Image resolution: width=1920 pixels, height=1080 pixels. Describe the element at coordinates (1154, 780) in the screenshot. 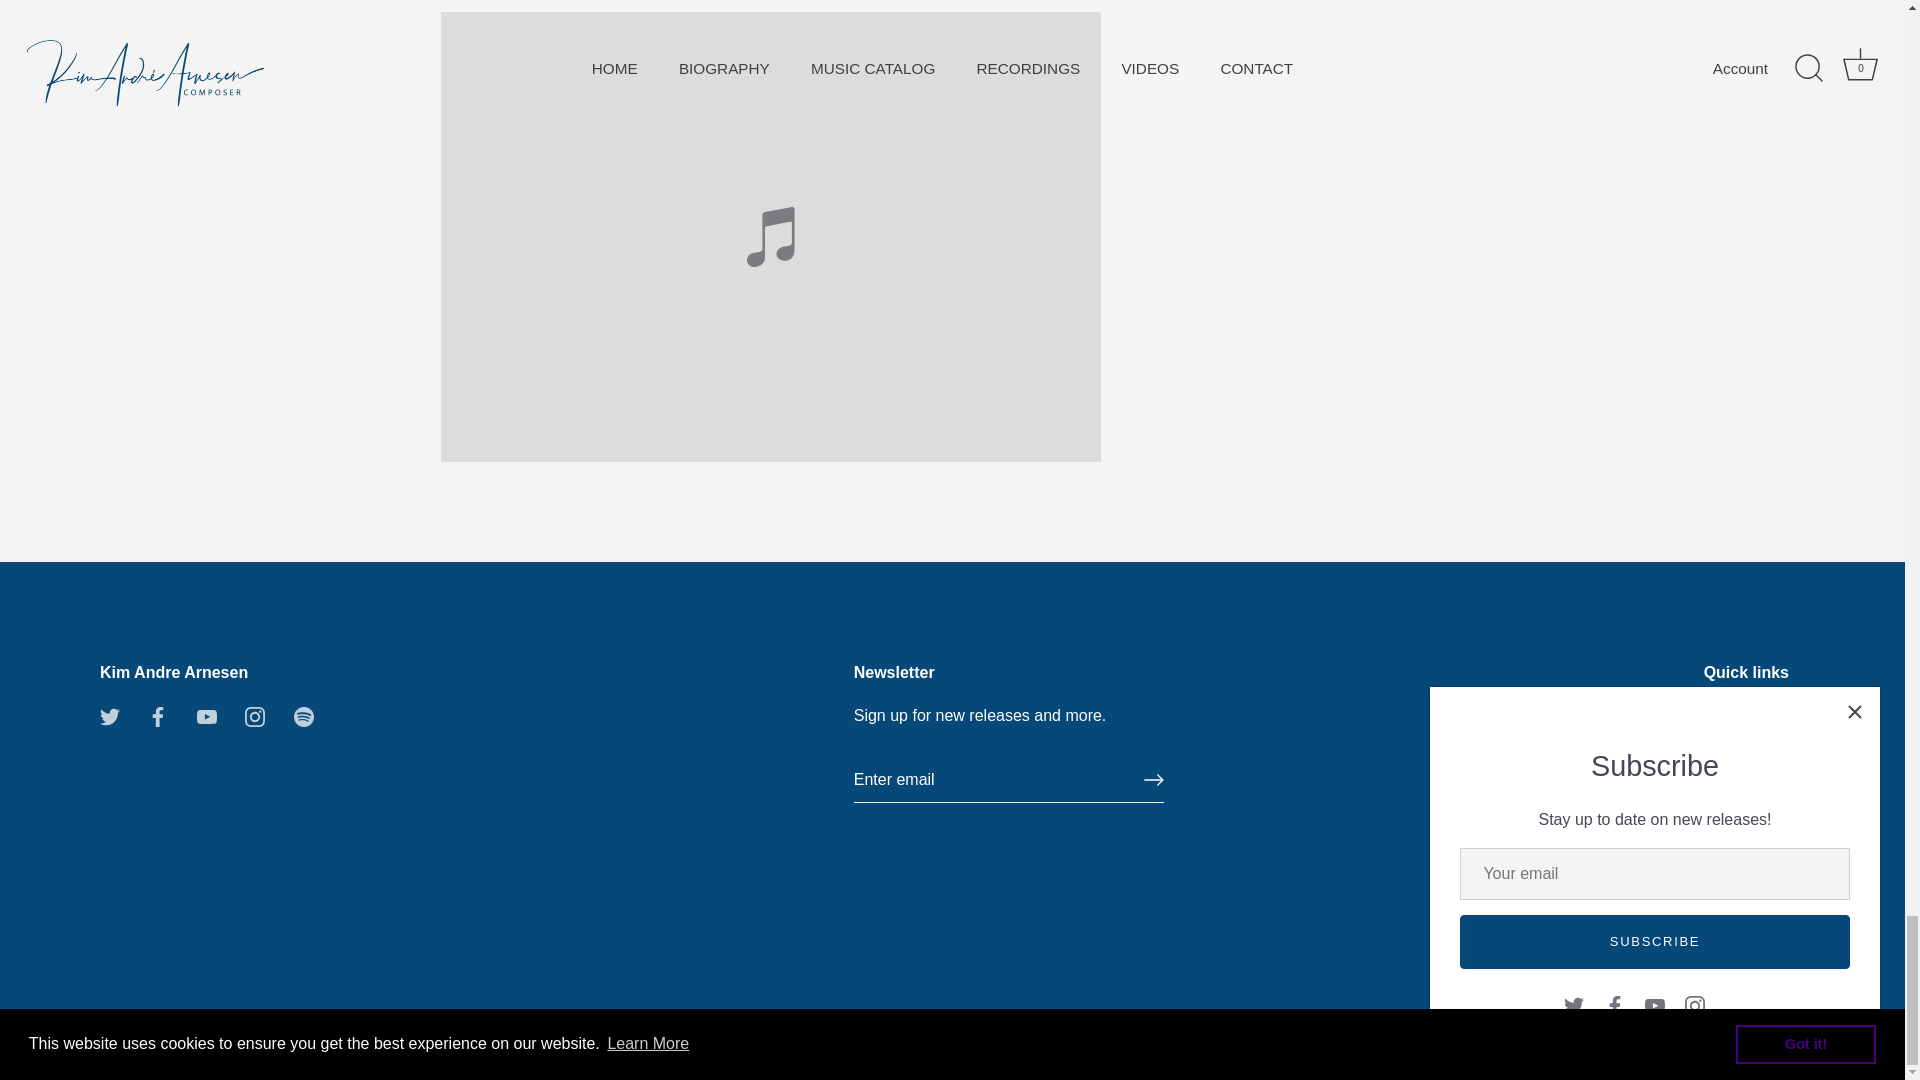

I see `RIGHT ARROW LONG` at that location.